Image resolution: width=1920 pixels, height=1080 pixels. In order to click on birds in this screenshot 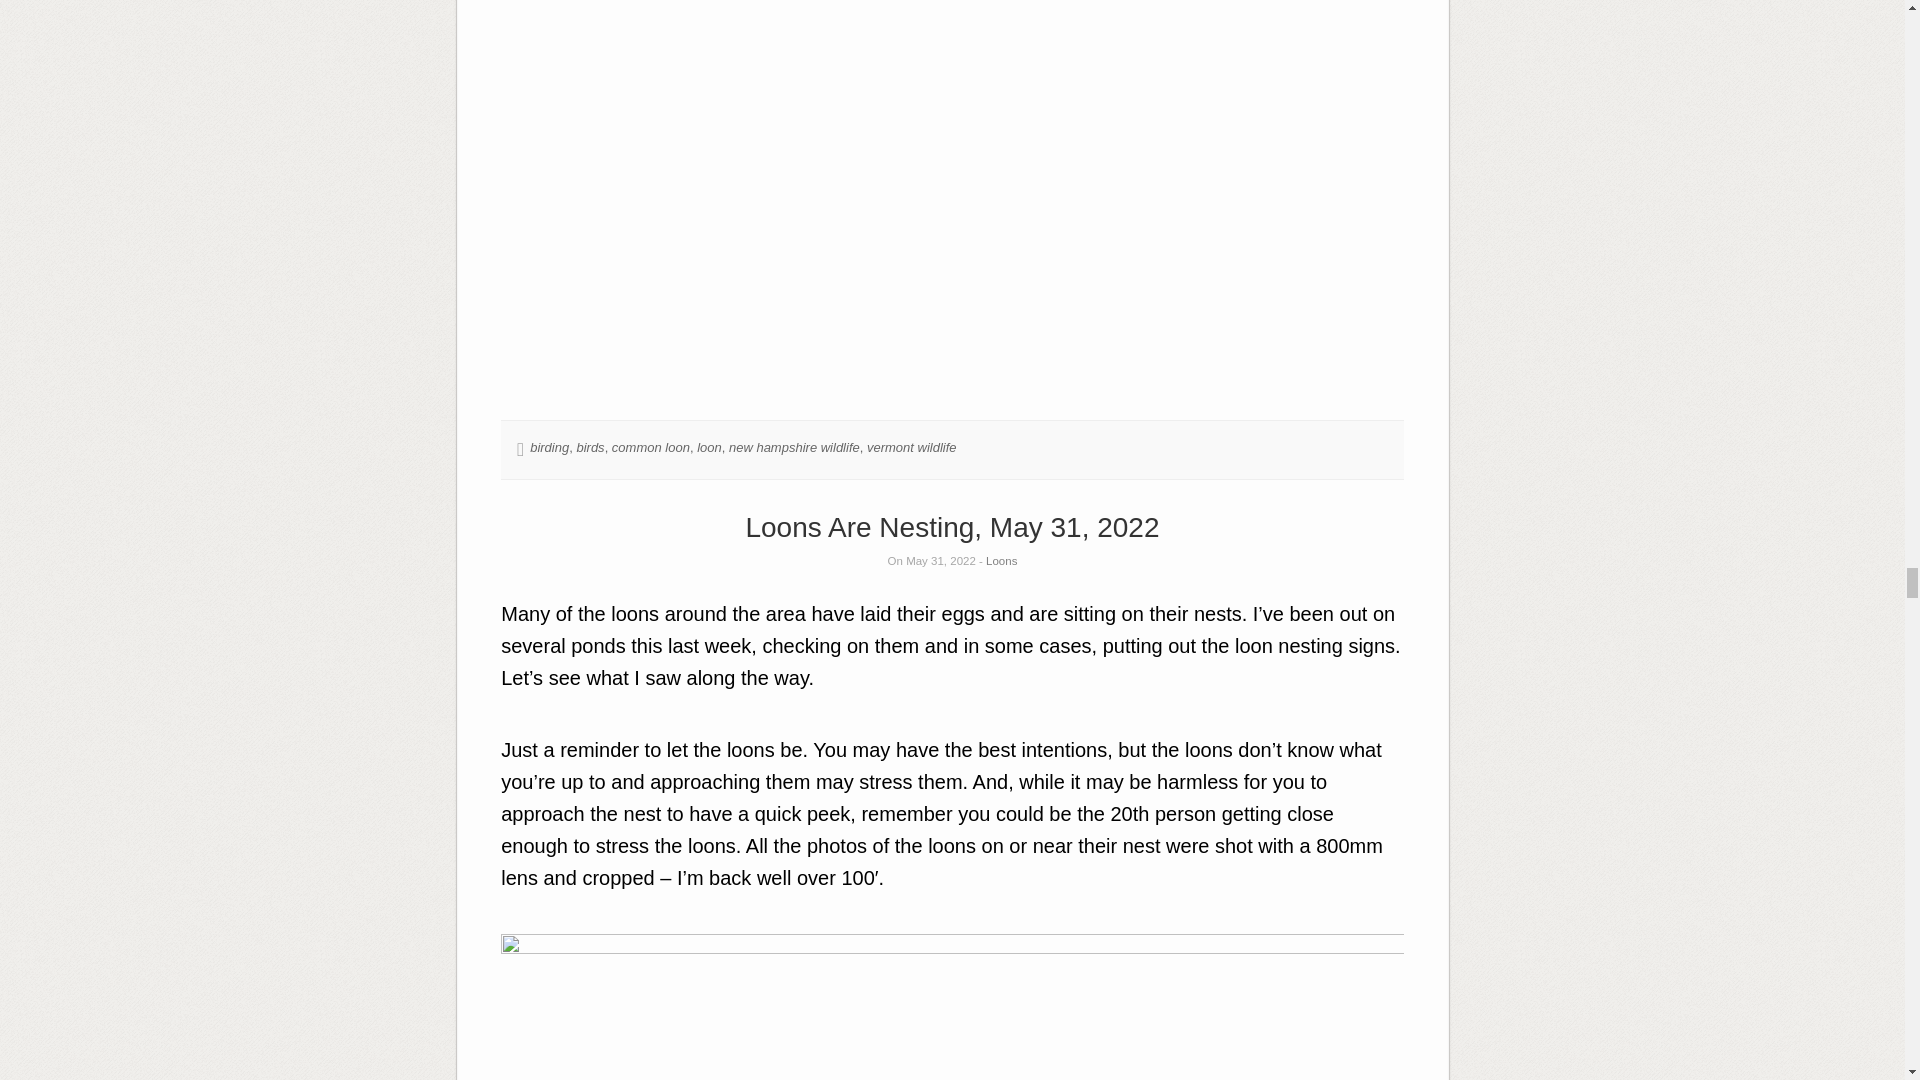, I will do `click(590, 446)`.